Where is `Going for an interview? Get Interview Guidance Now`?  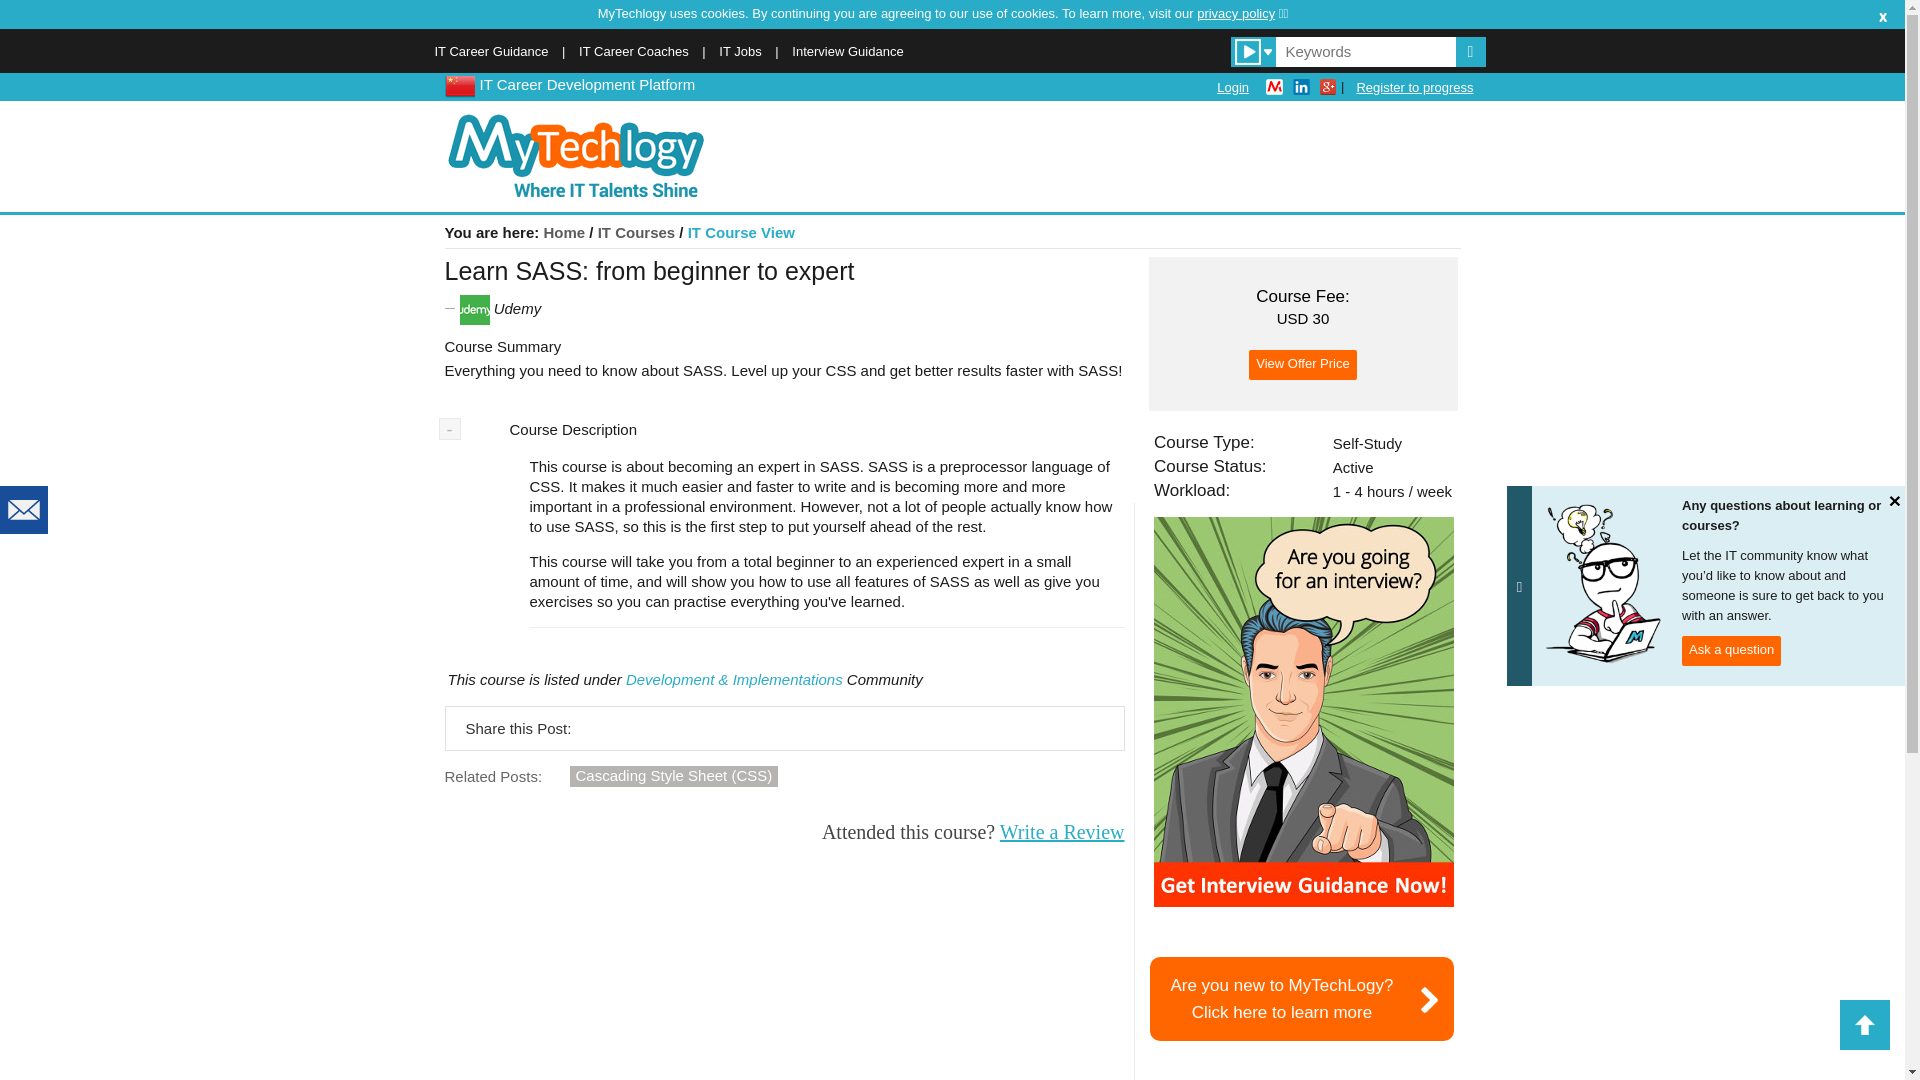 Going for an interview? Get Interview Guidance Now is located at coordinates (490, 52).